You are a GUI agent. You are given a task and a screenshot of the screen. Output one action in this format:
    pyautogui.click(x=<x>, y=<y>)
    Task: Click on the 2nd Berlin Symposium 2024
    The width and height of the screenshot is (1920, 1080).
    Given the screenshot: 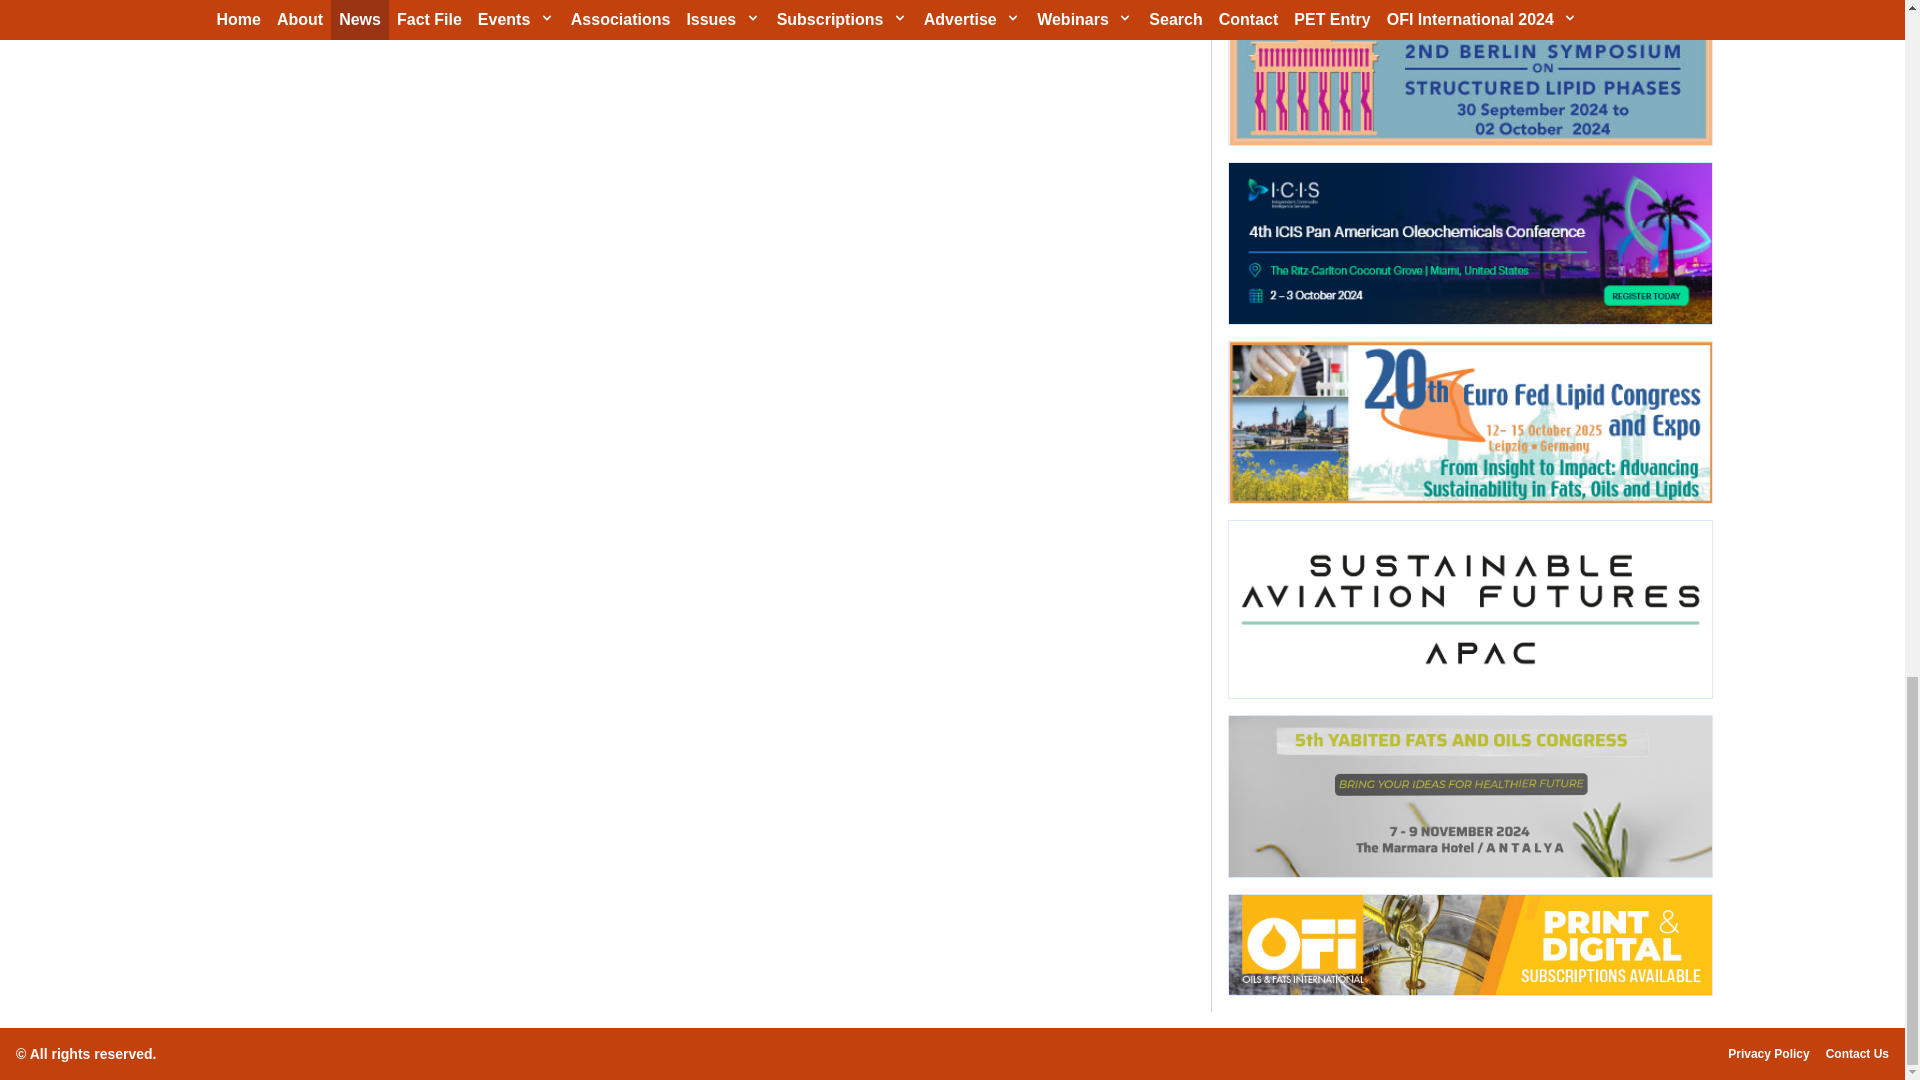 What is the action you would take?
    pyautogui.click(x=1469, y=72)
    